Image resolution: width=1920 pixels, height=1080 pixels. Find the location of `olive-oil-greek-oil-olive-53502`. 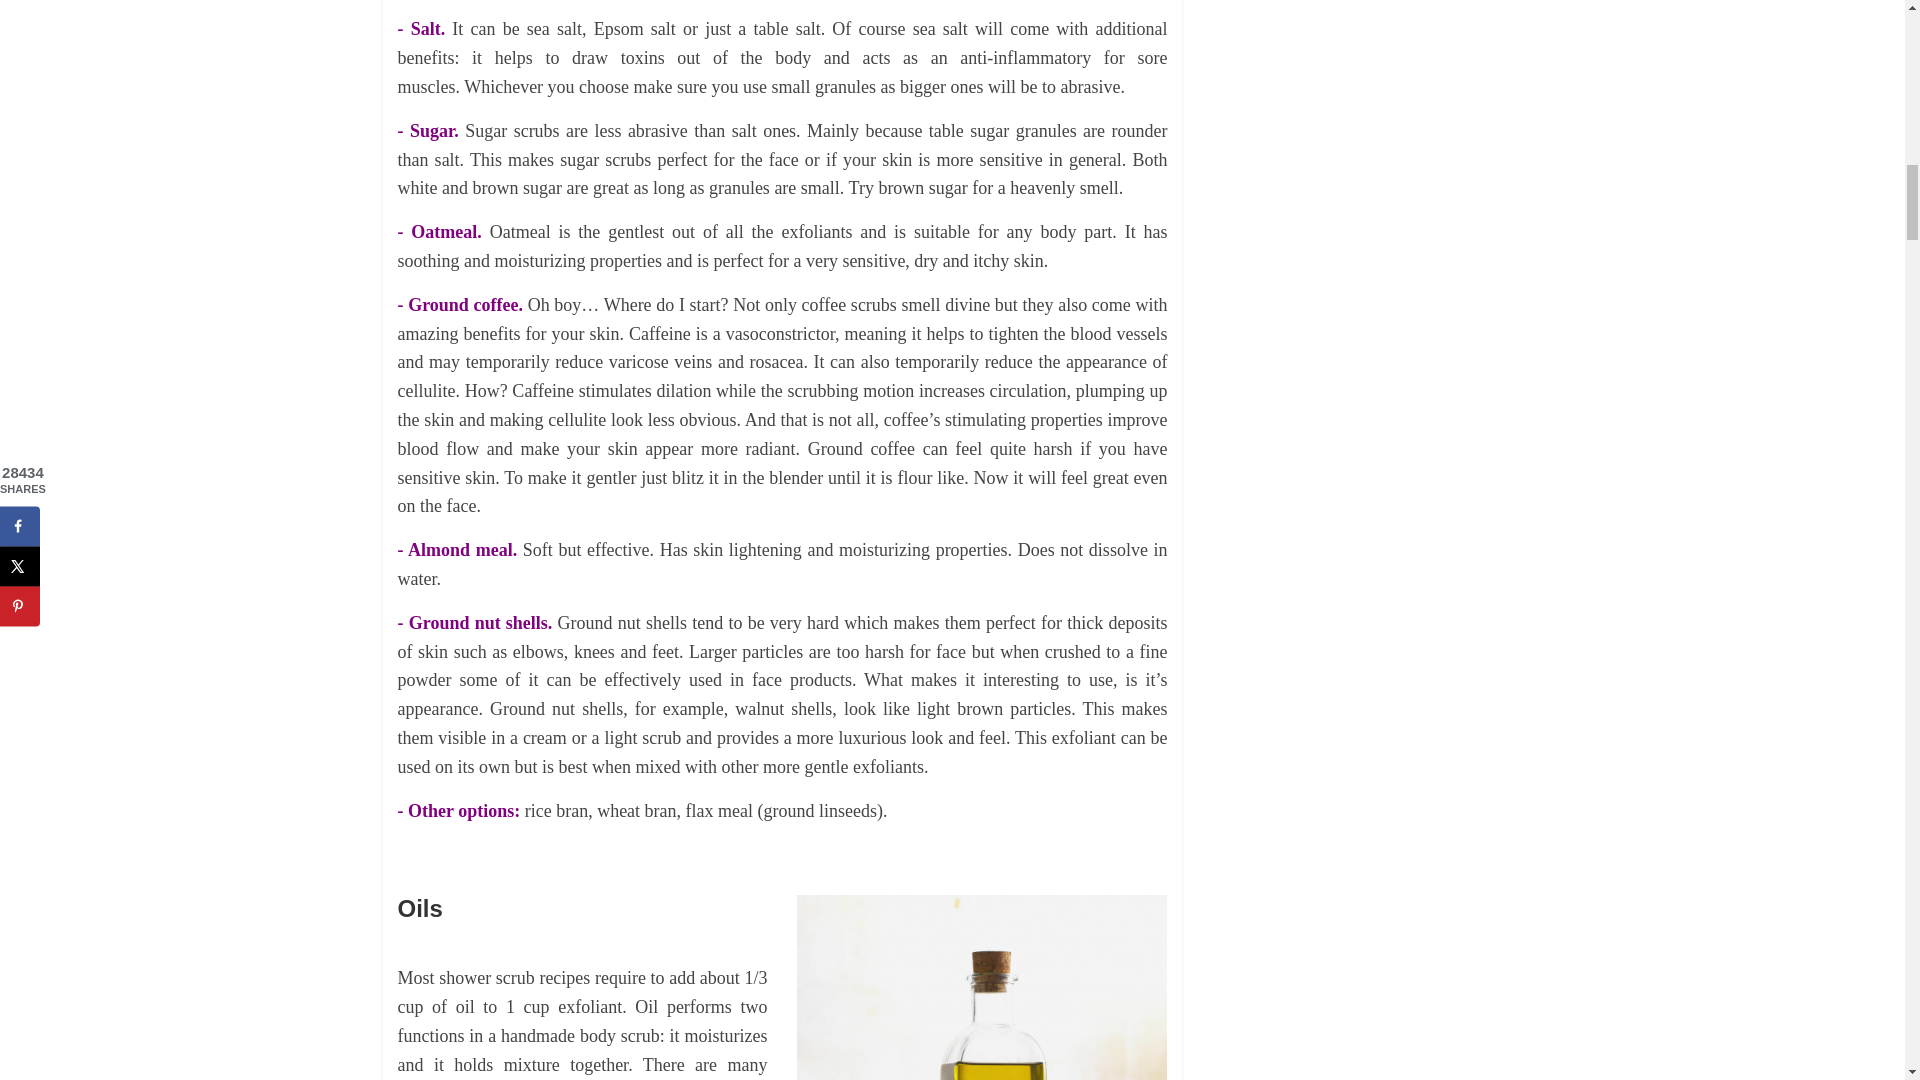

olive-oil-greek-oil-olive-53502 is located at coordinates (982, 988).